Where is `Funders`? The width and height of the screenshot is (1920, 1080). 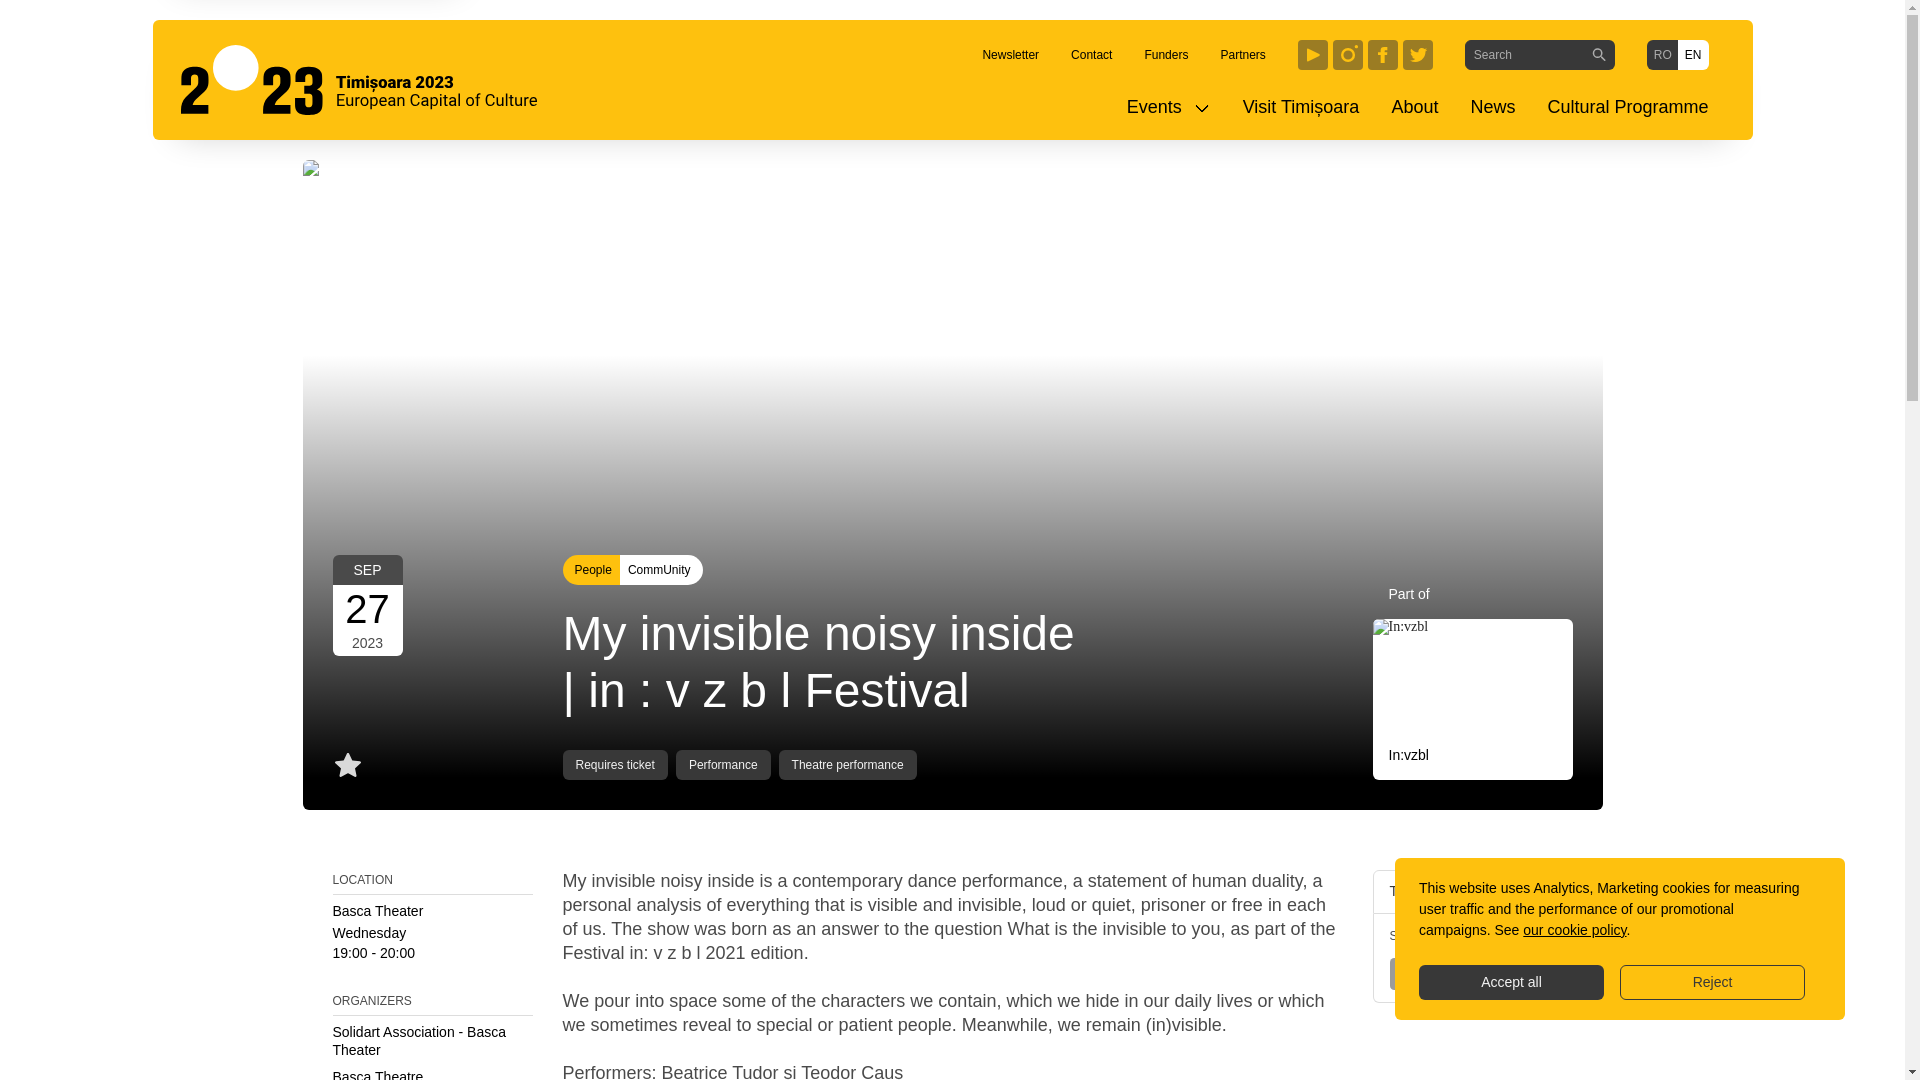 Funders is located at coordinates (1166, 54).